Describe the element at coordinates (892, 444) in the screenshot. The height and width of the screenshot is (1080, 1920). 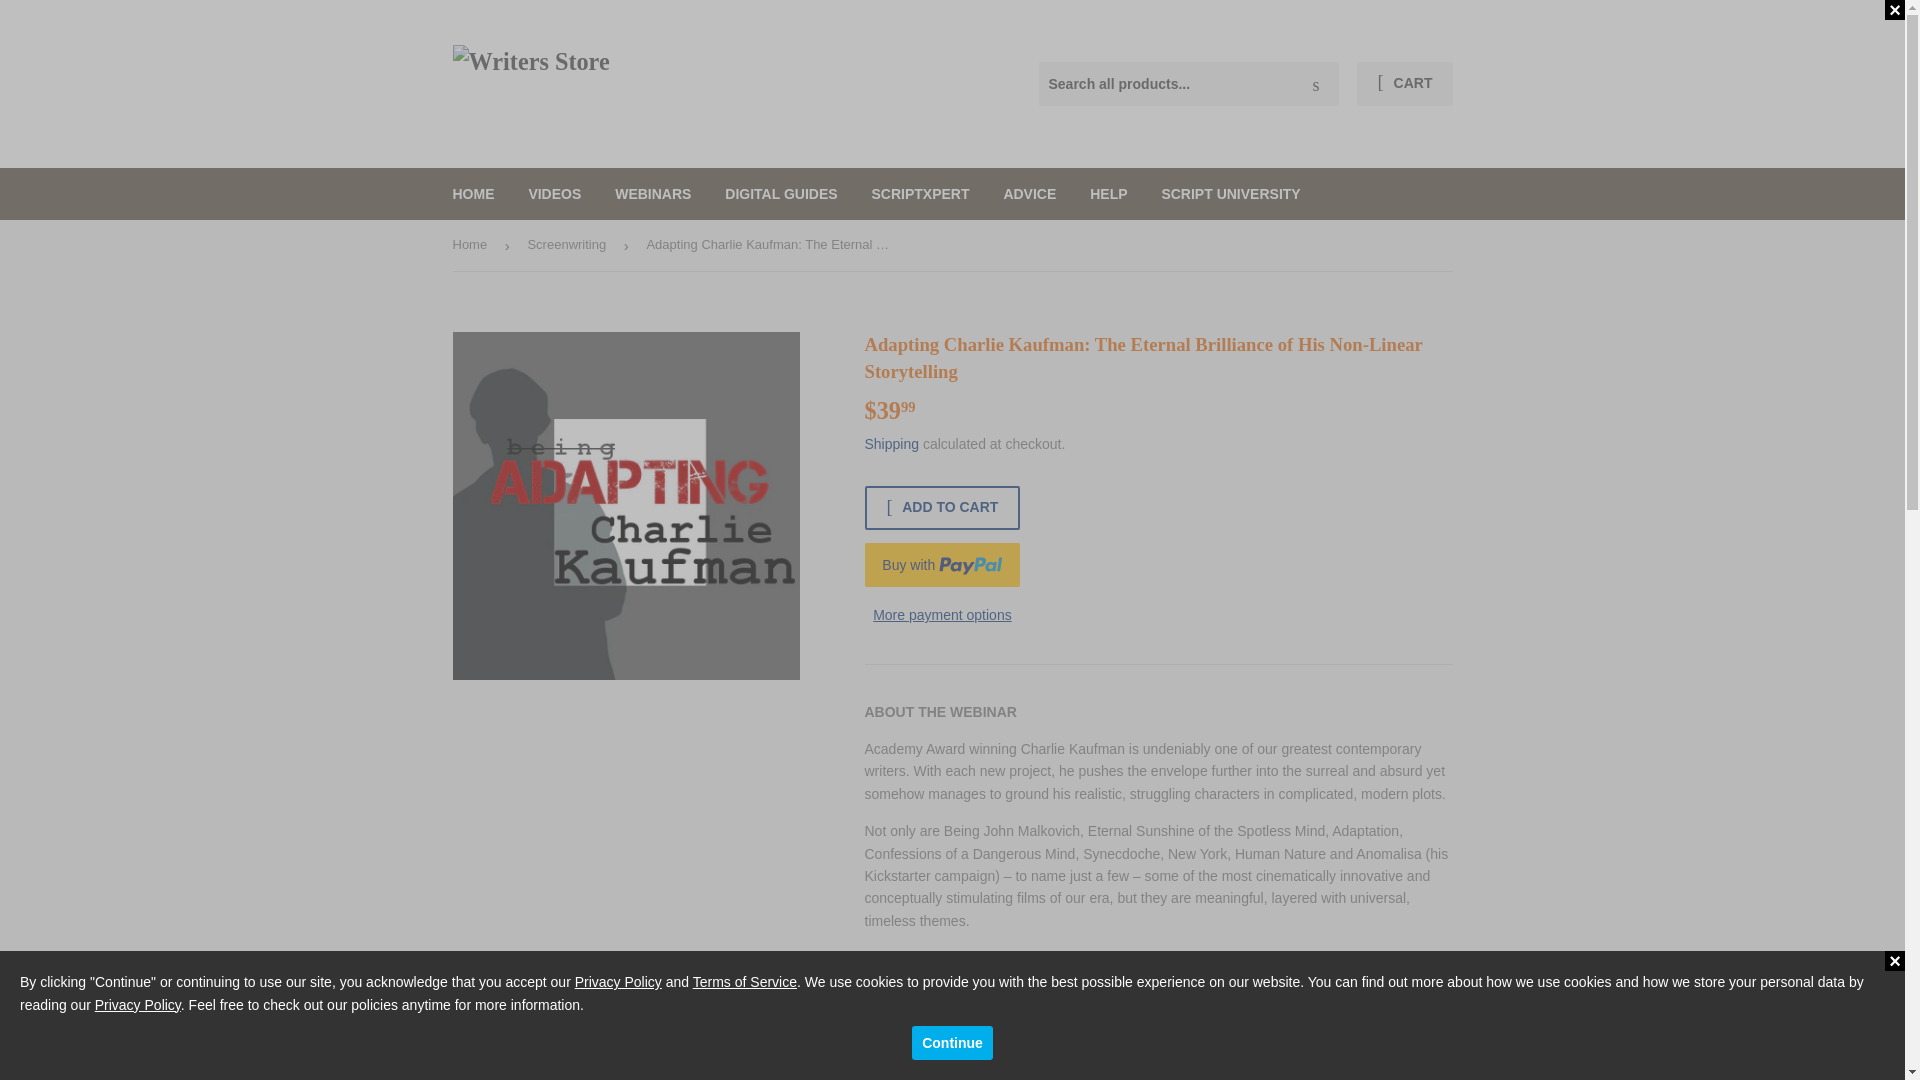
I see `Shipping` at that location.